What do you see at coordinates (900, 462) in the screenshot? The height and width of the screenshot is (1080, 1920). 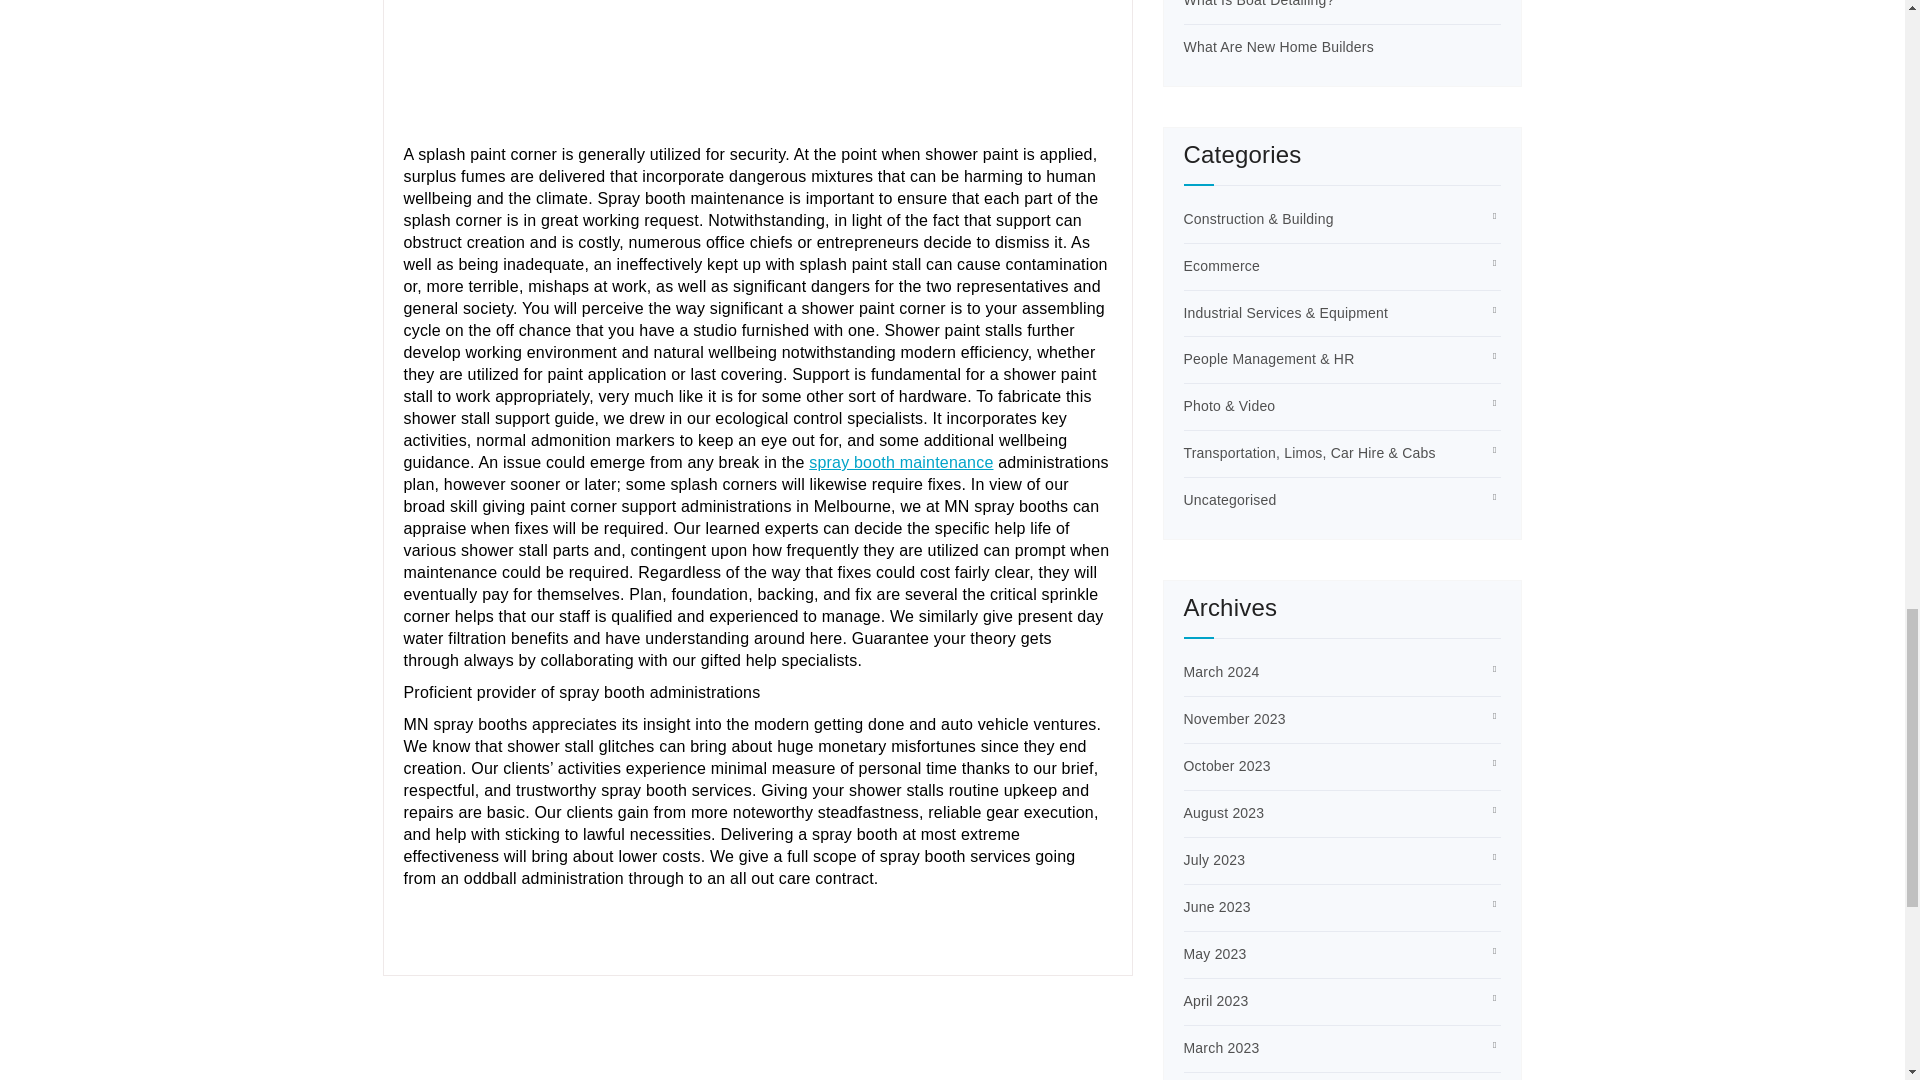 I see `spray booth maintenance` at bounding box center [900, 462].